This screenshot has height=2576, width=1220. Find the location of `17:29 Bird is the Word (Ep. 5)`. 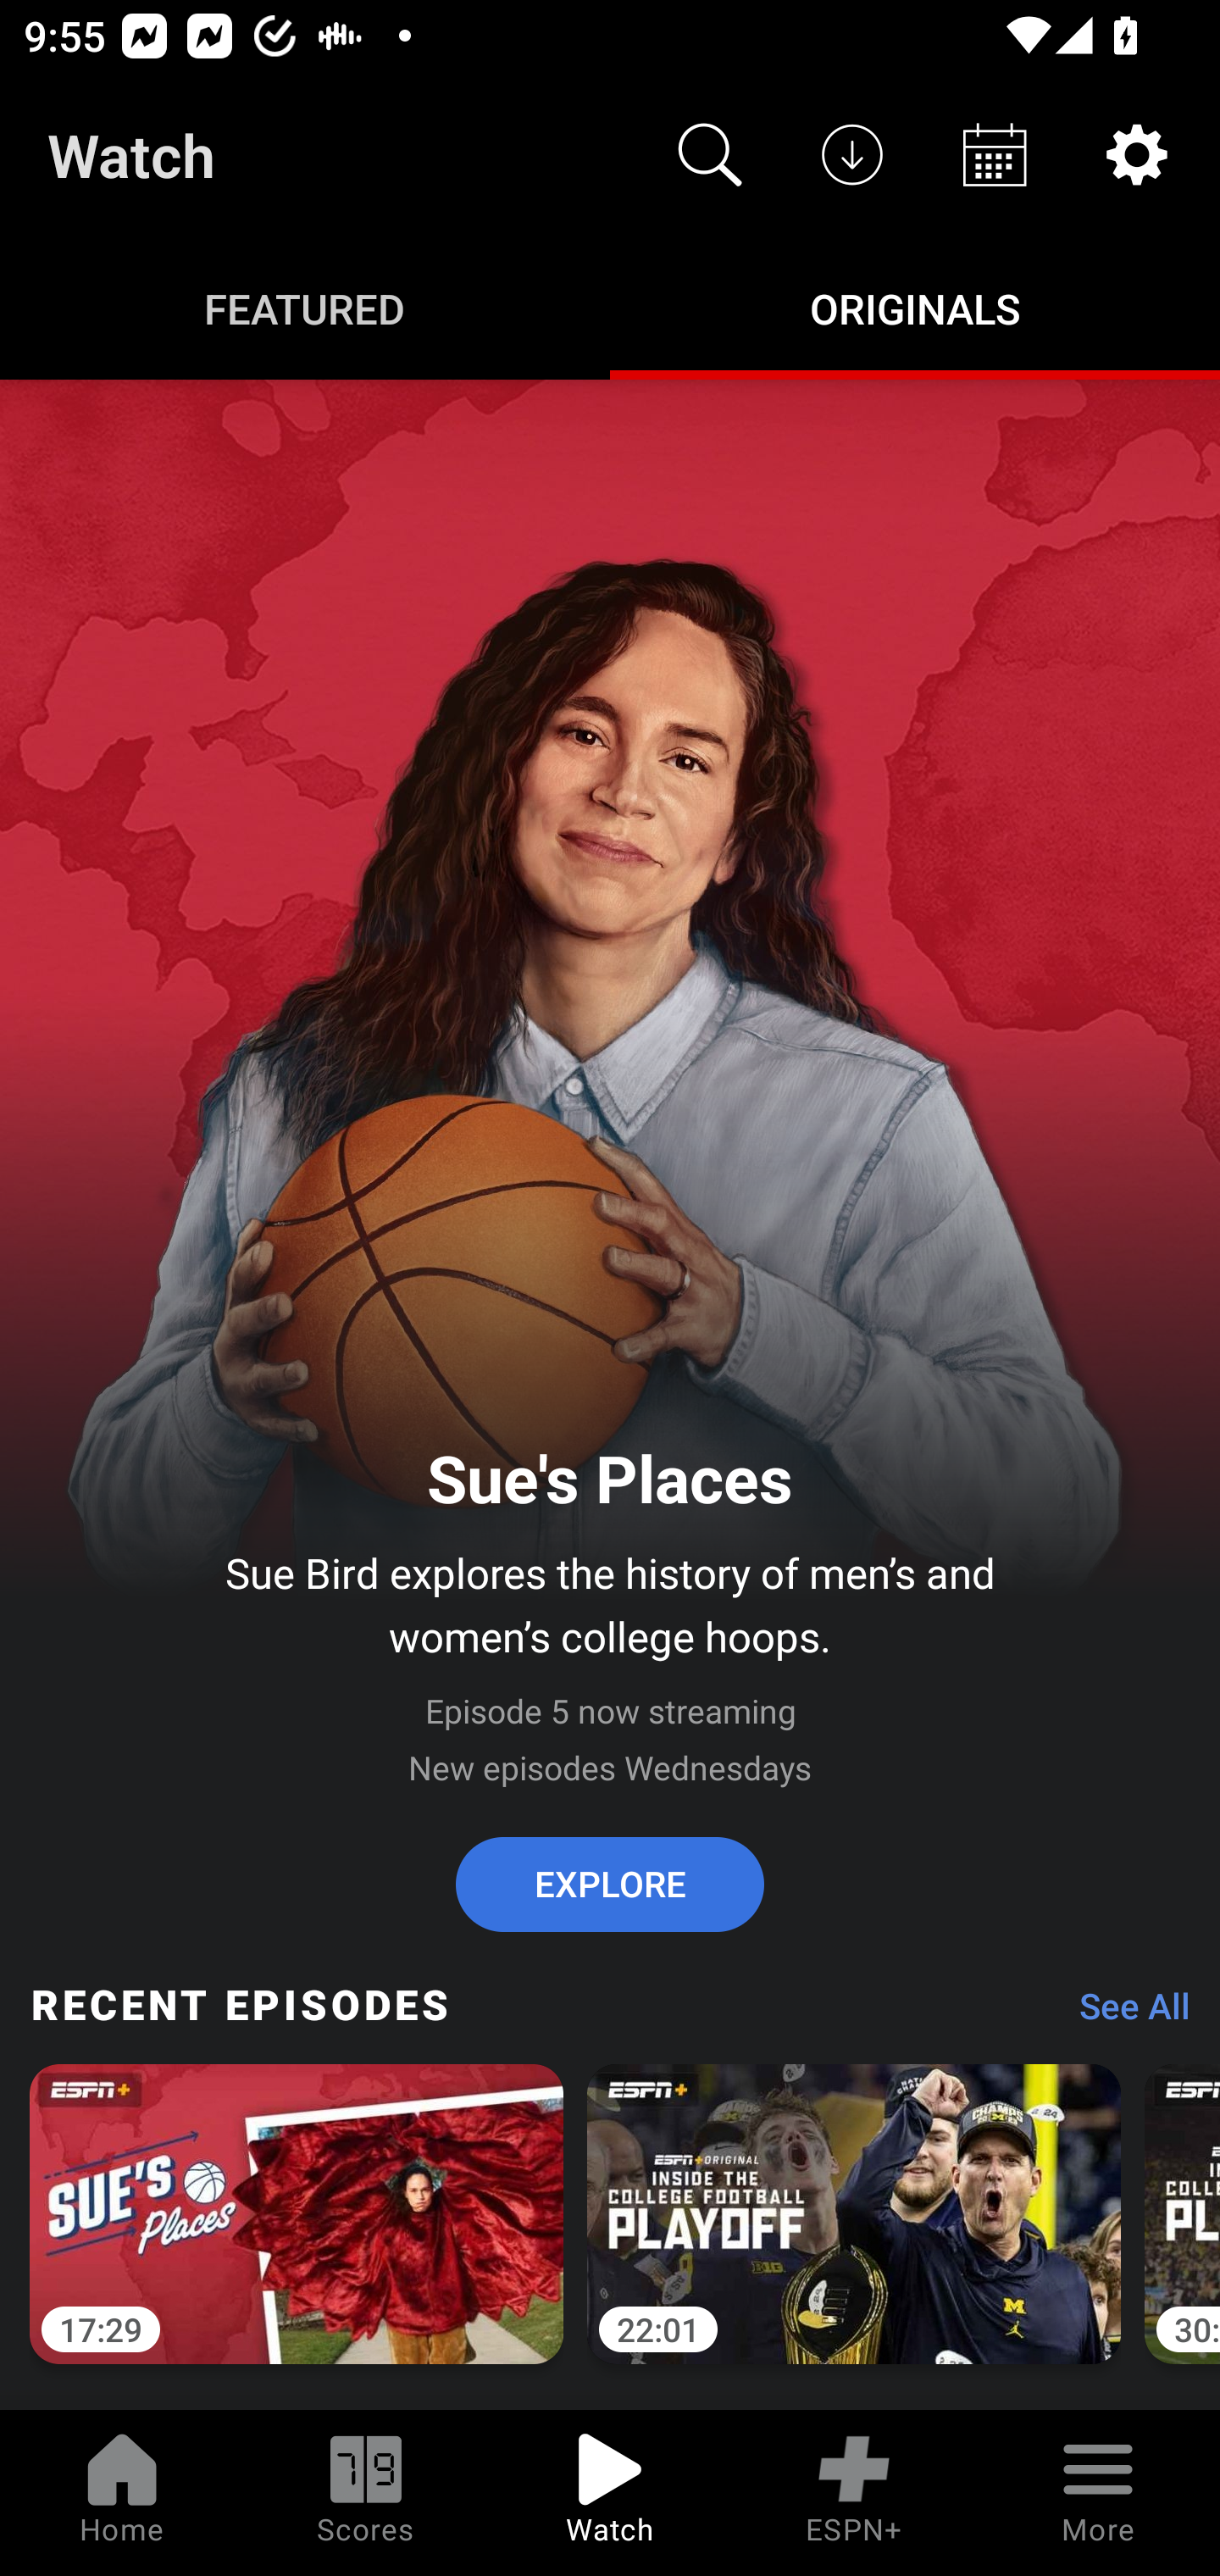

17:29 Bird is the Word (Ep. 5) is located at coordinates (297, 2232).